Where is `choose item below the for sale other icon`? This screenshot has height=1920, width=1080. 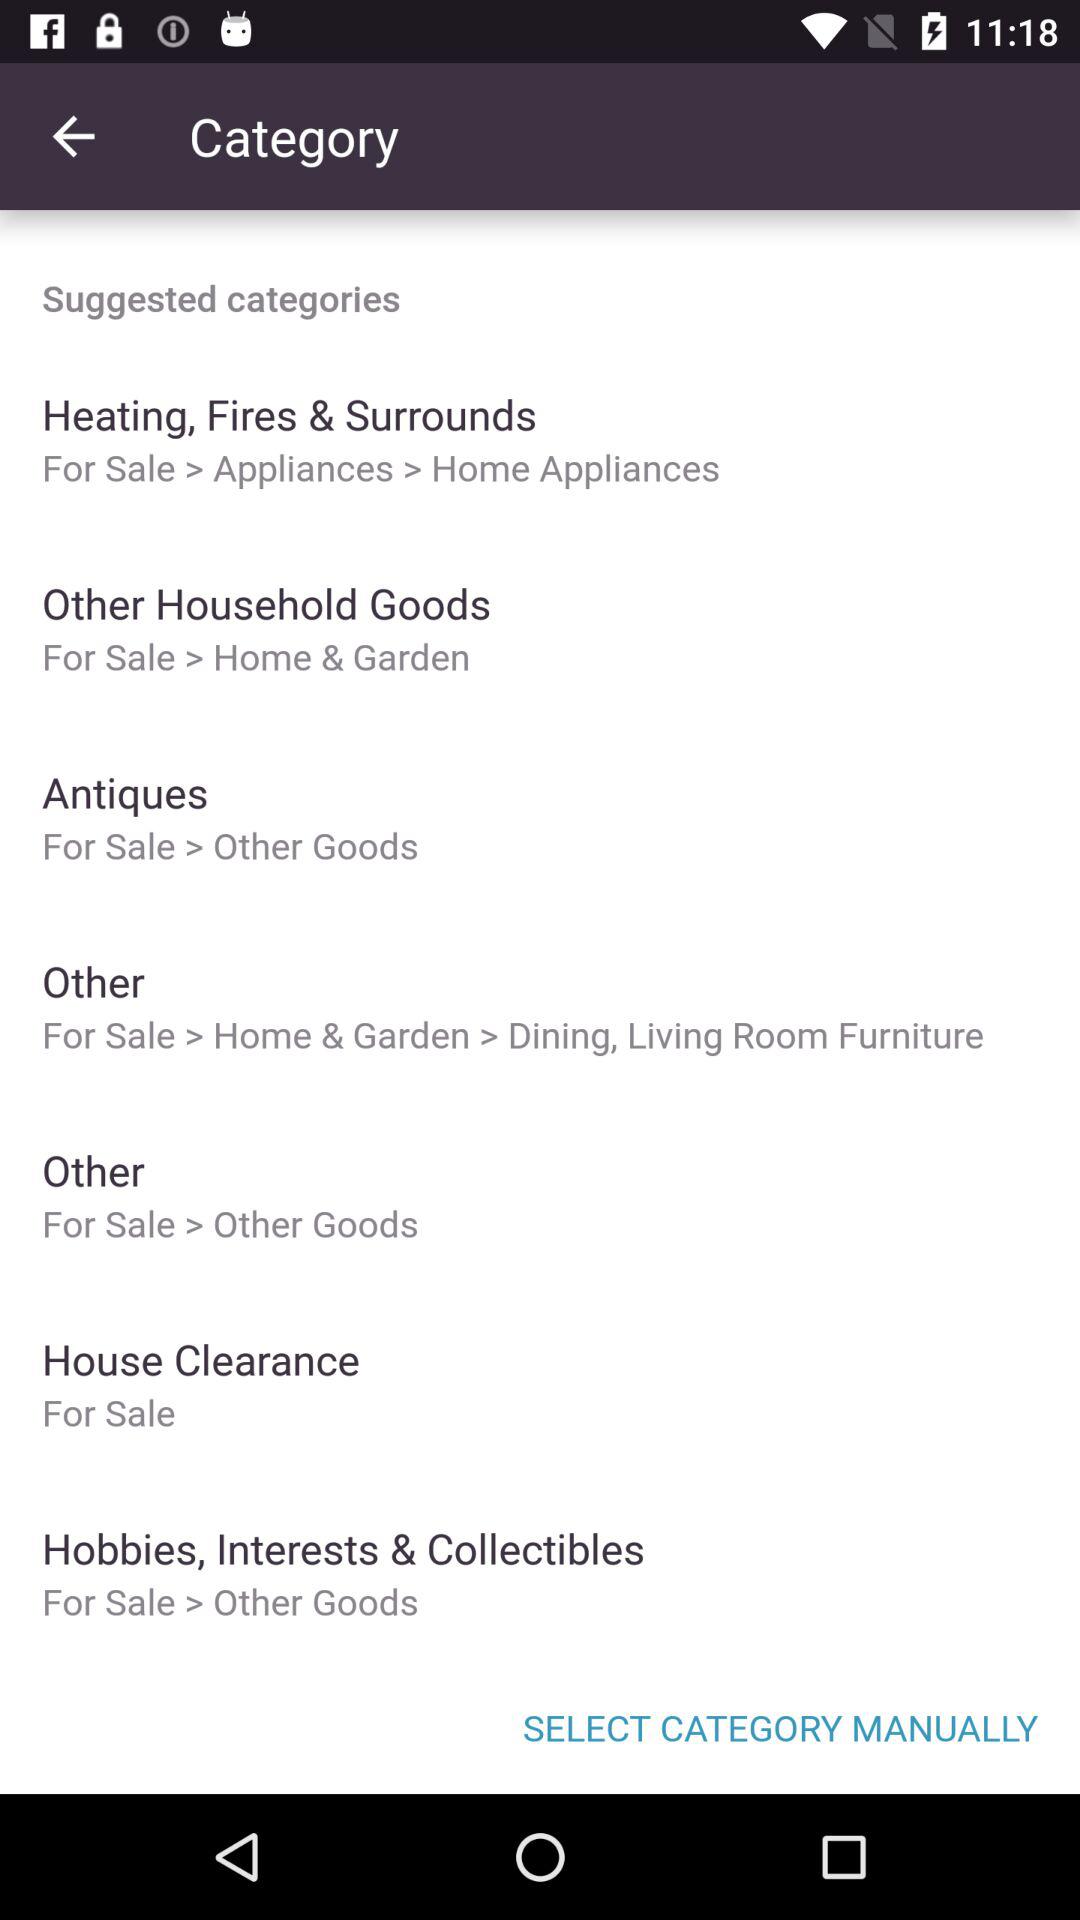
choose item below the for sale other icon is located at coordinates (540, 1726).